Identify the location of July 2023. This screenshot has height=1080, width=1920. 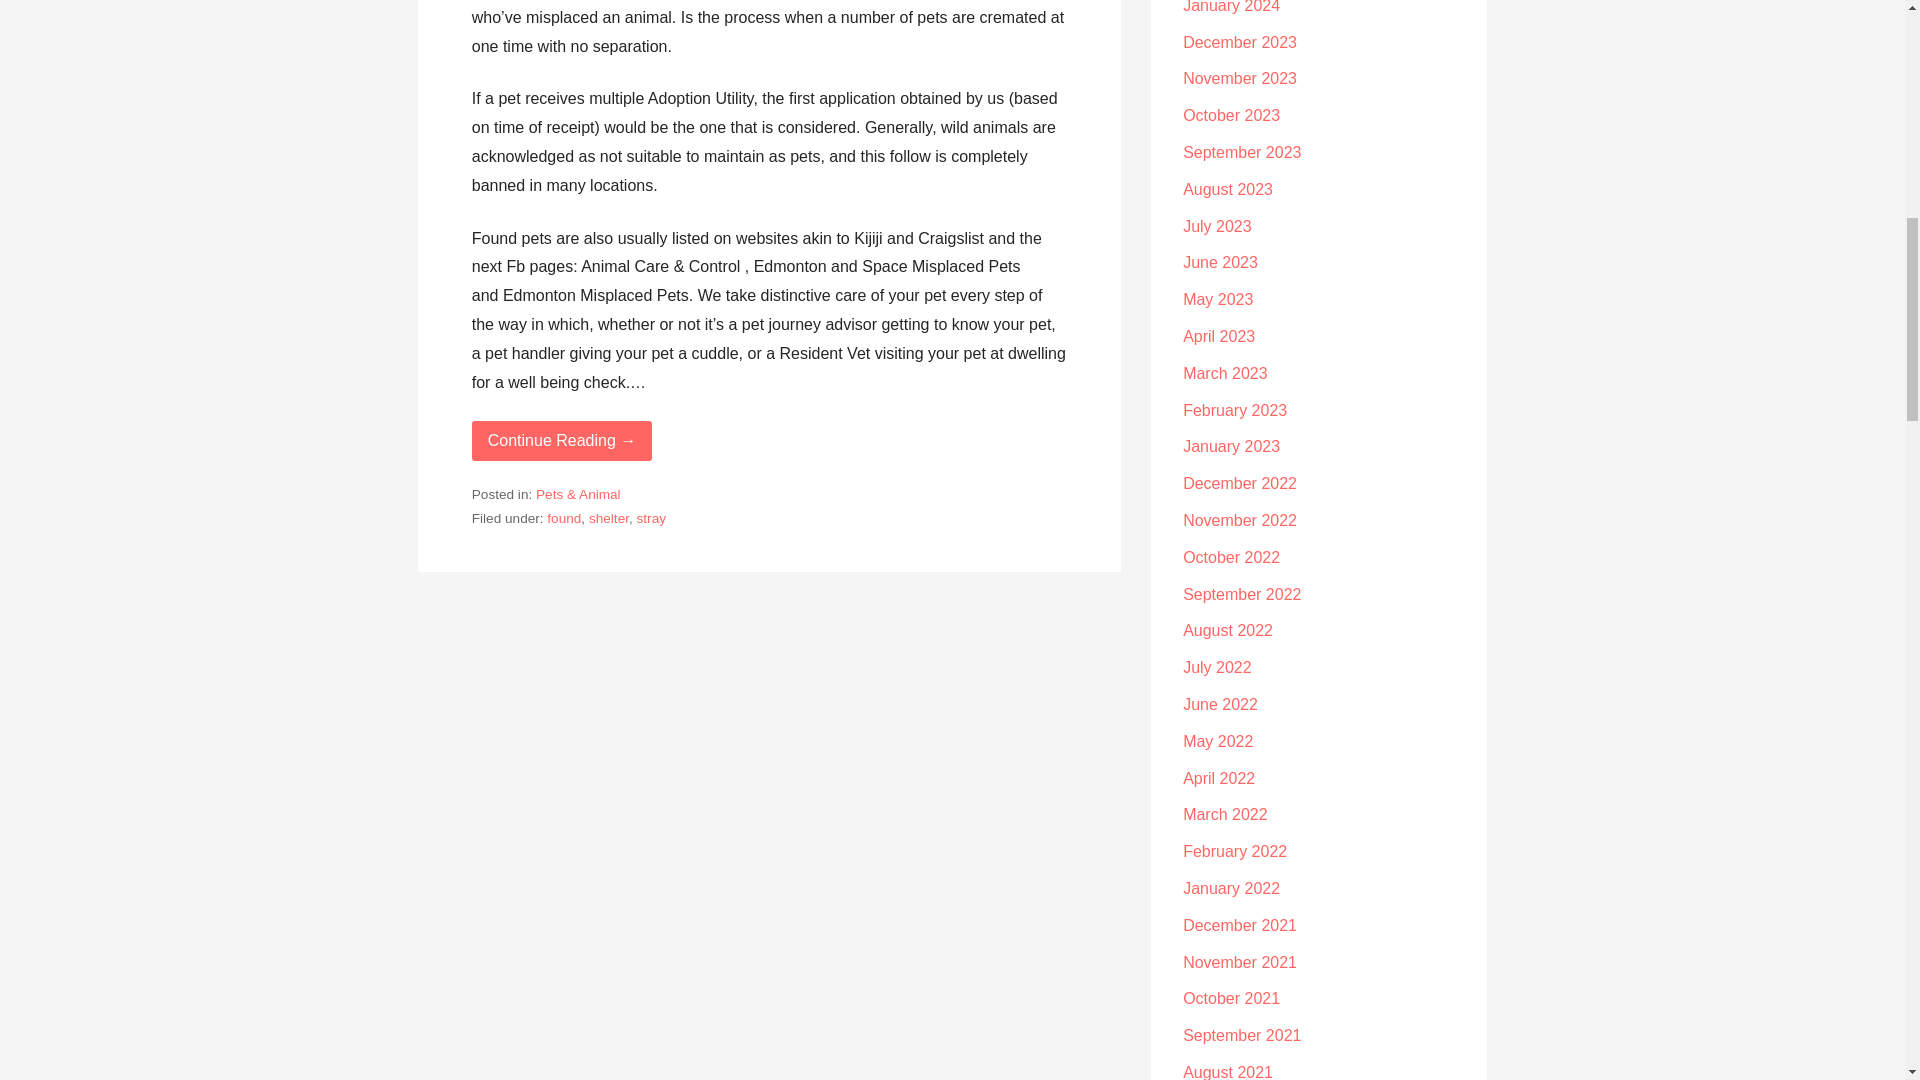
(1216, 226).